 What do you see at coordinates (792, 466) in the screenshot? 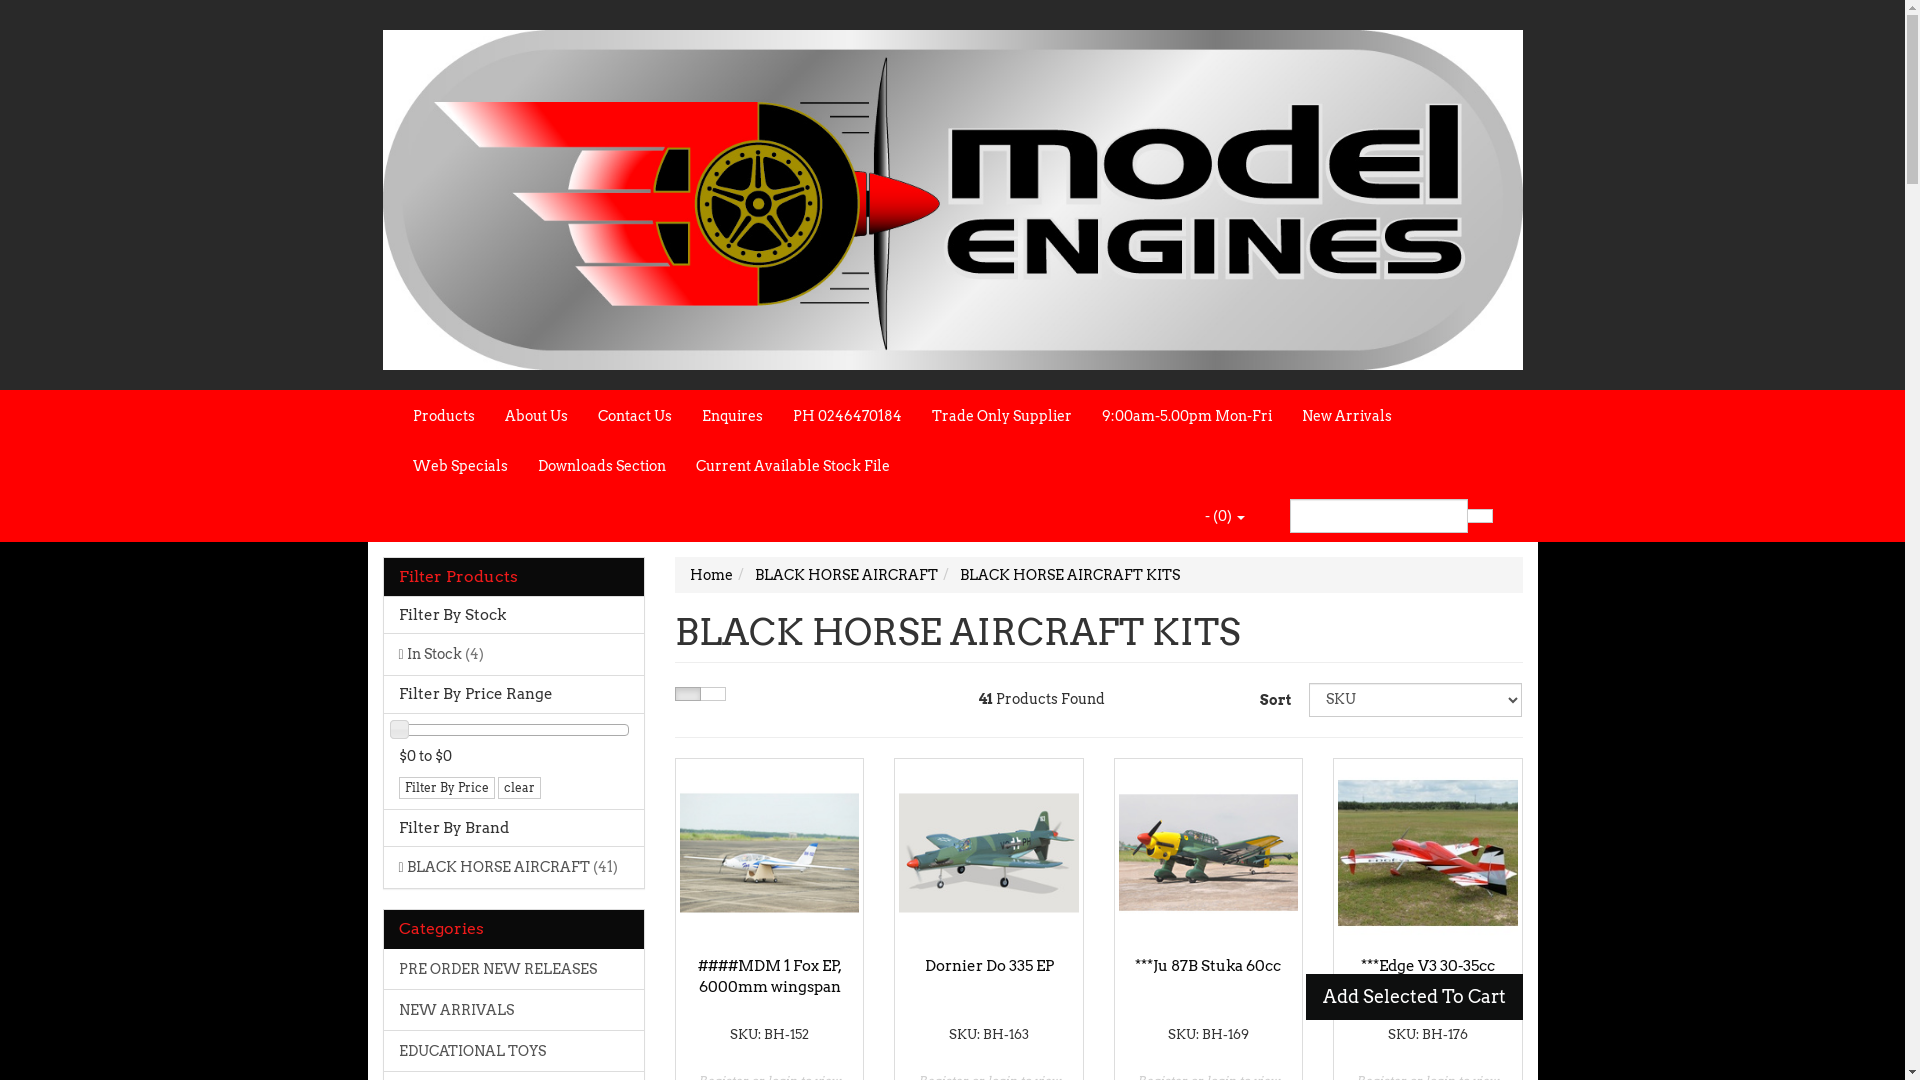
I see `Current Available Stock File` at bounding box center [792, 466].